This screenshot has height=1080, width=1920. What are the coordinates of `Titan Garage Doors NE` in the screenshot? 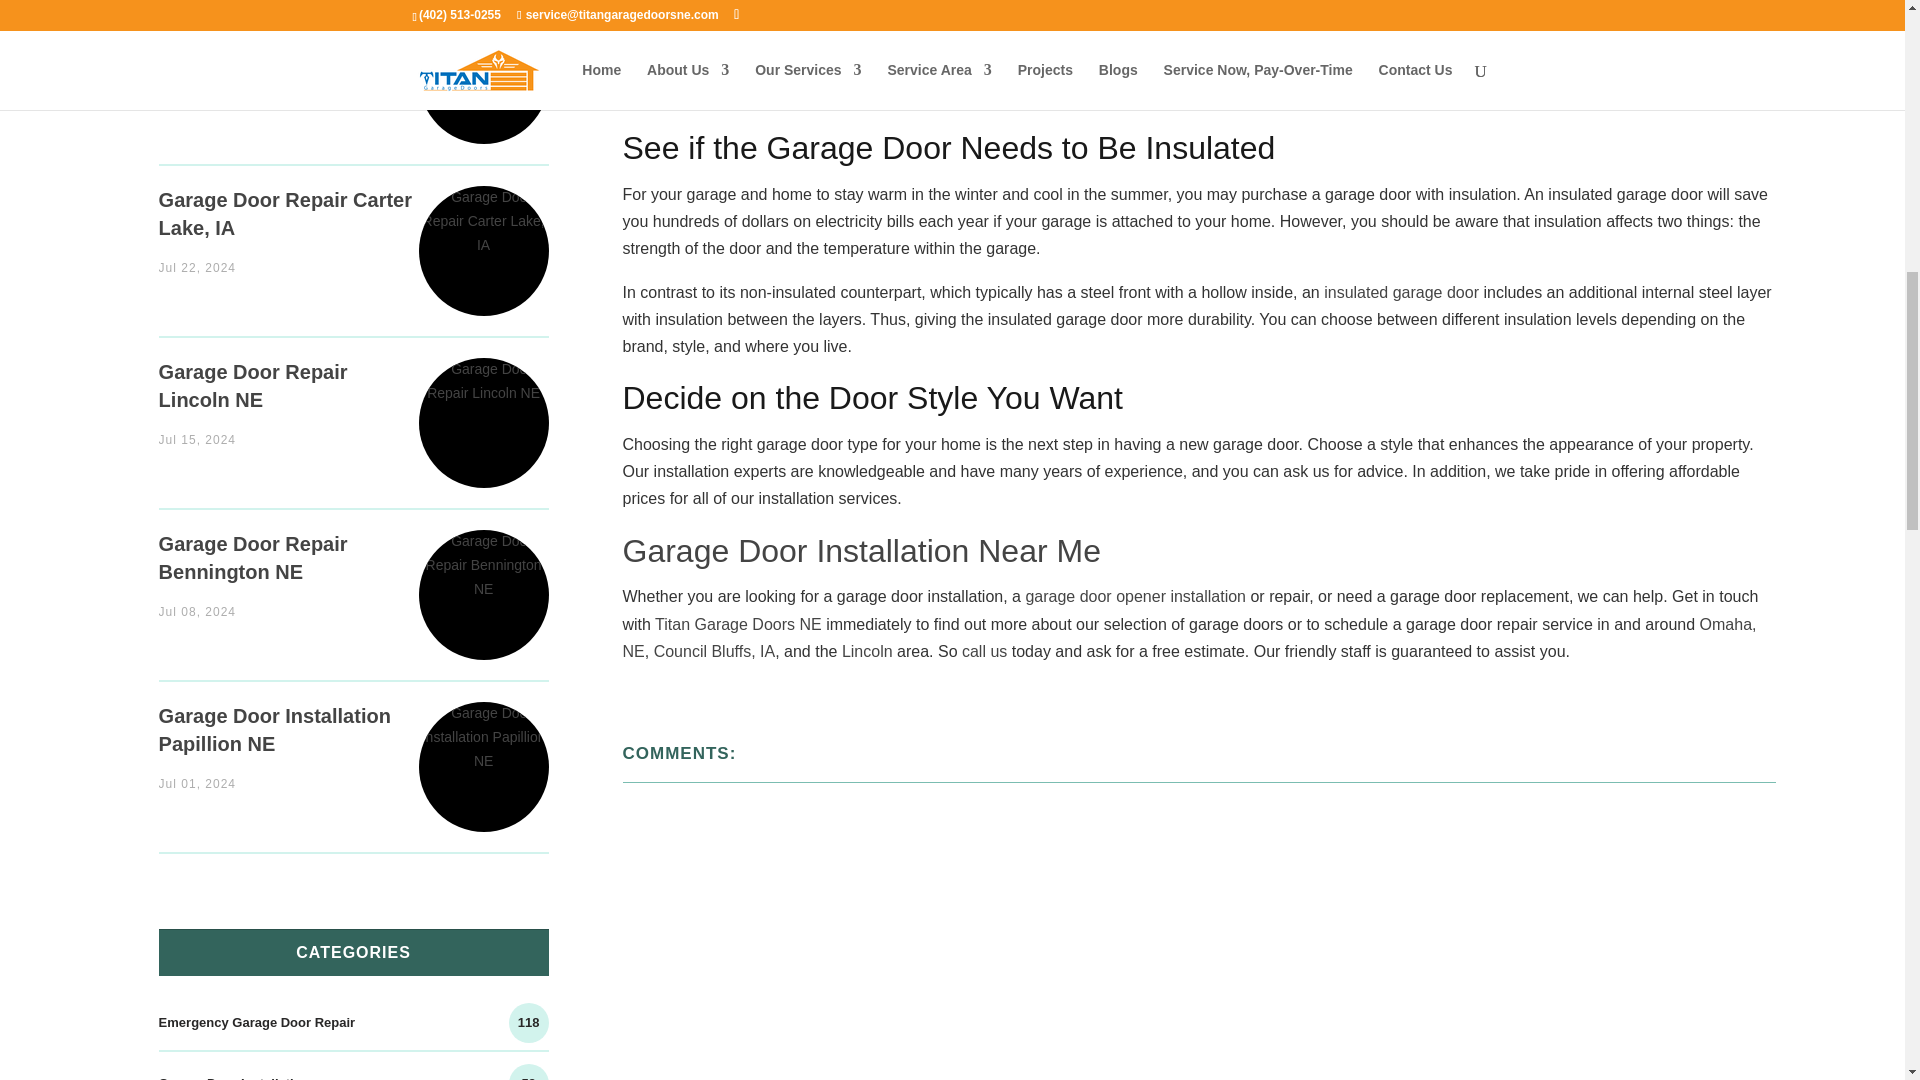 It's located at (1682, 96).